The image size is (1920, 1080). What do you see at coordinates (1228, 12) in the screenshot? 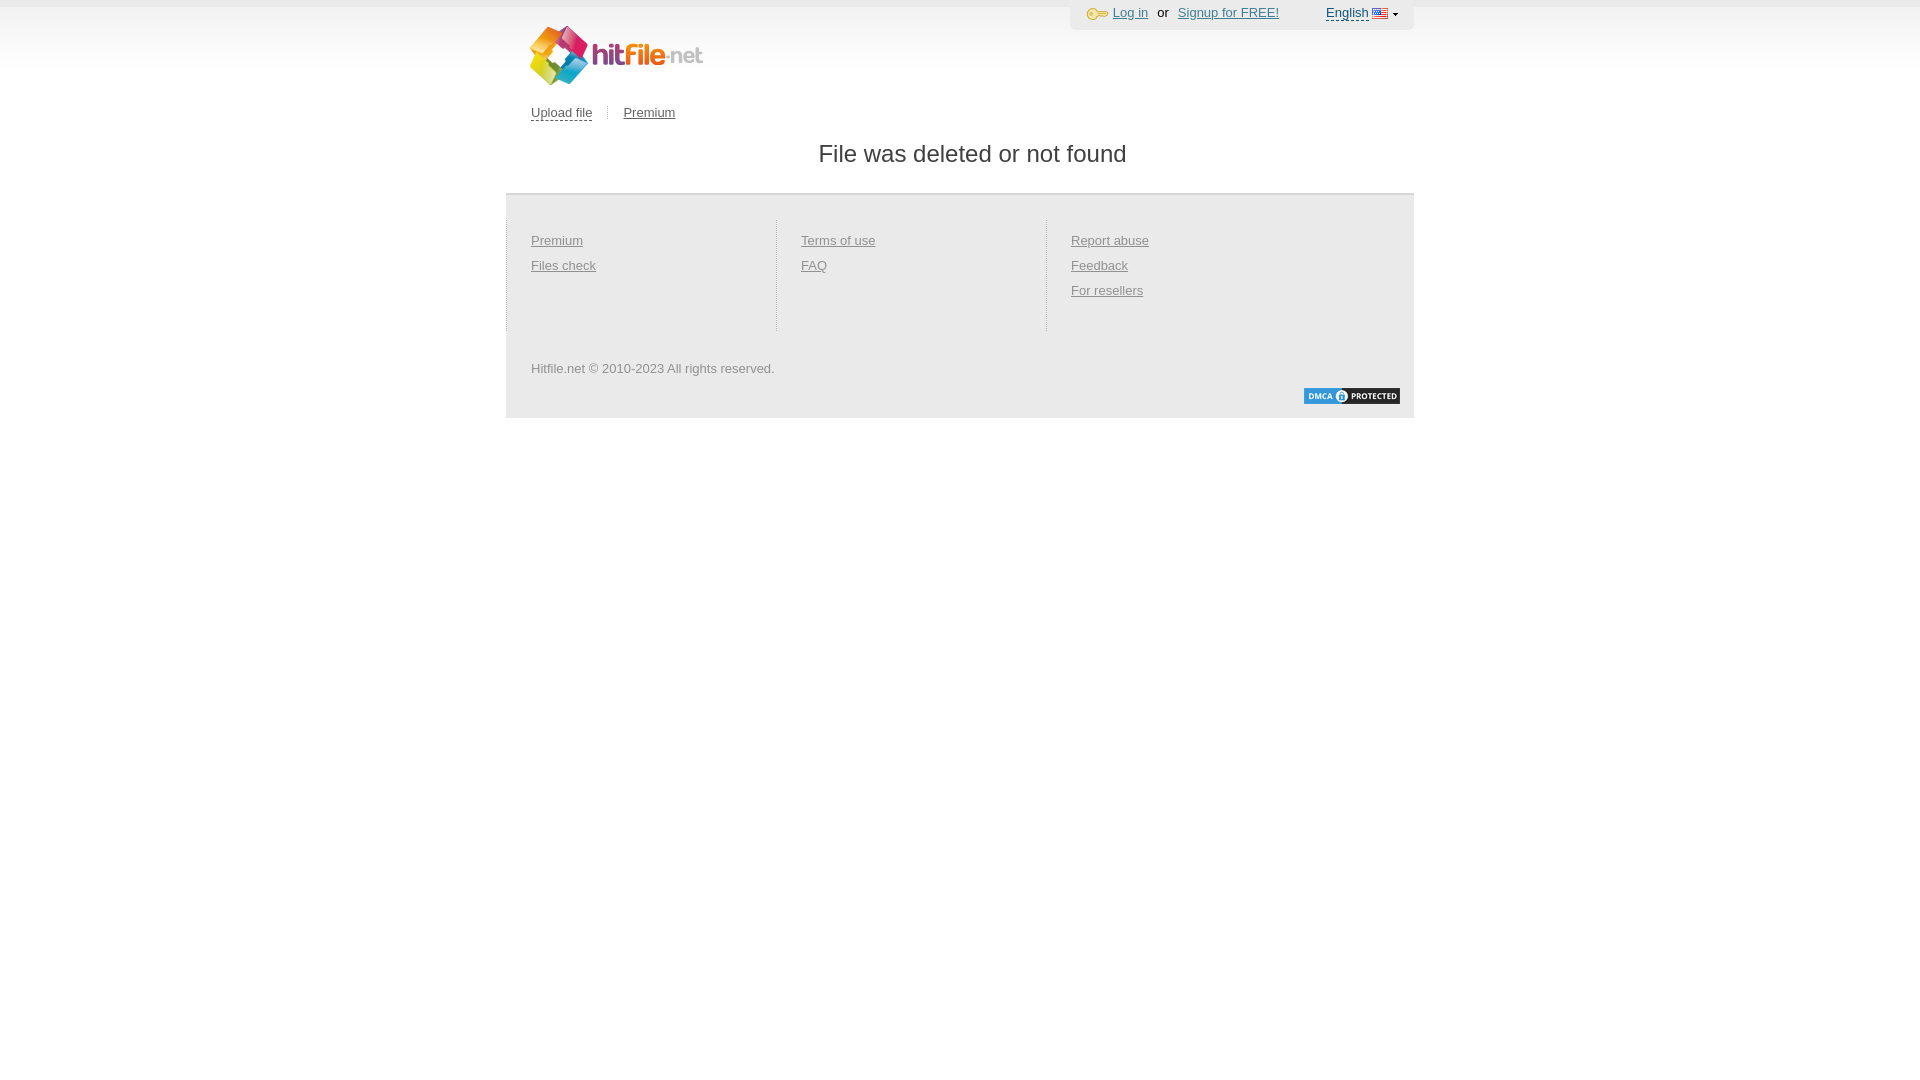
I see `Signup for FREE!` at bounding box center [1228, 12].